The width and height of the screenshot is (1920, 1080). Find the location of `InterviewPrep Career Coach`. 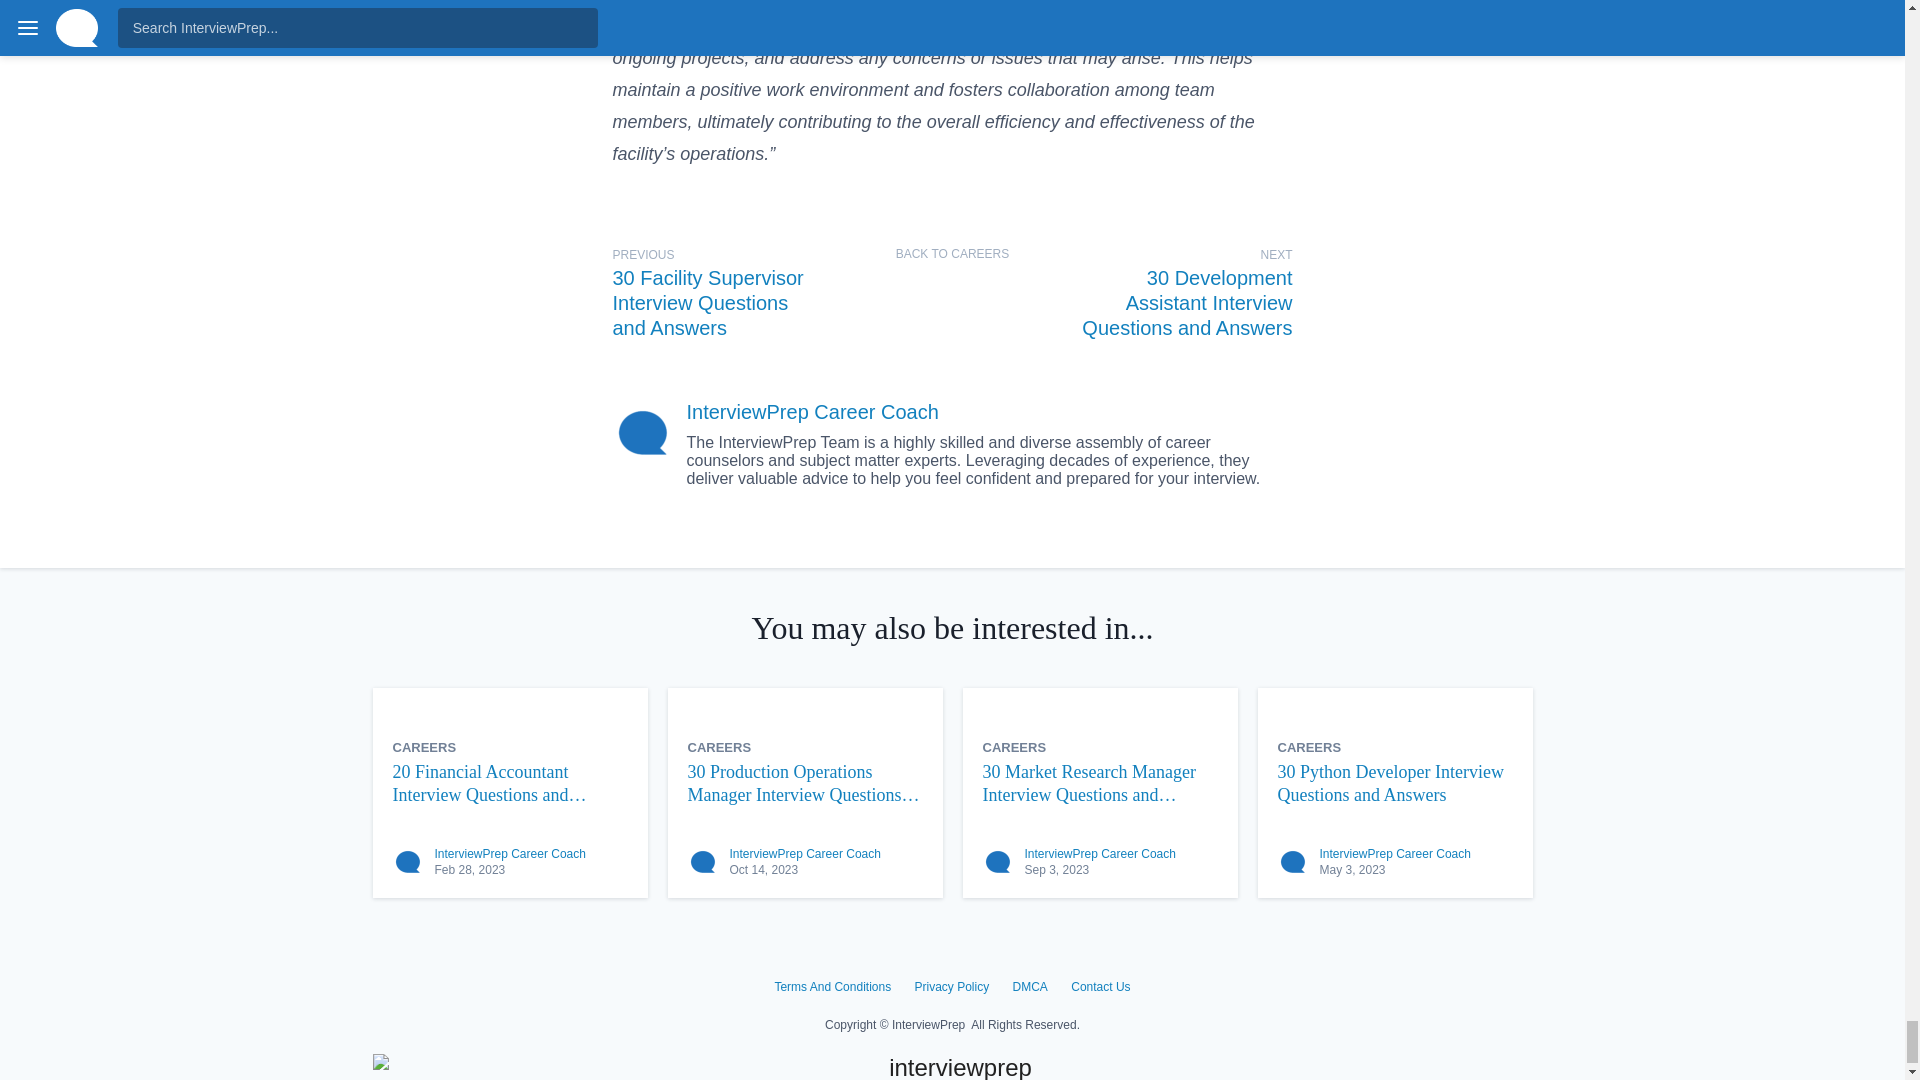

InterviewPrep Career Coach is located at coordinates (1395, 853).